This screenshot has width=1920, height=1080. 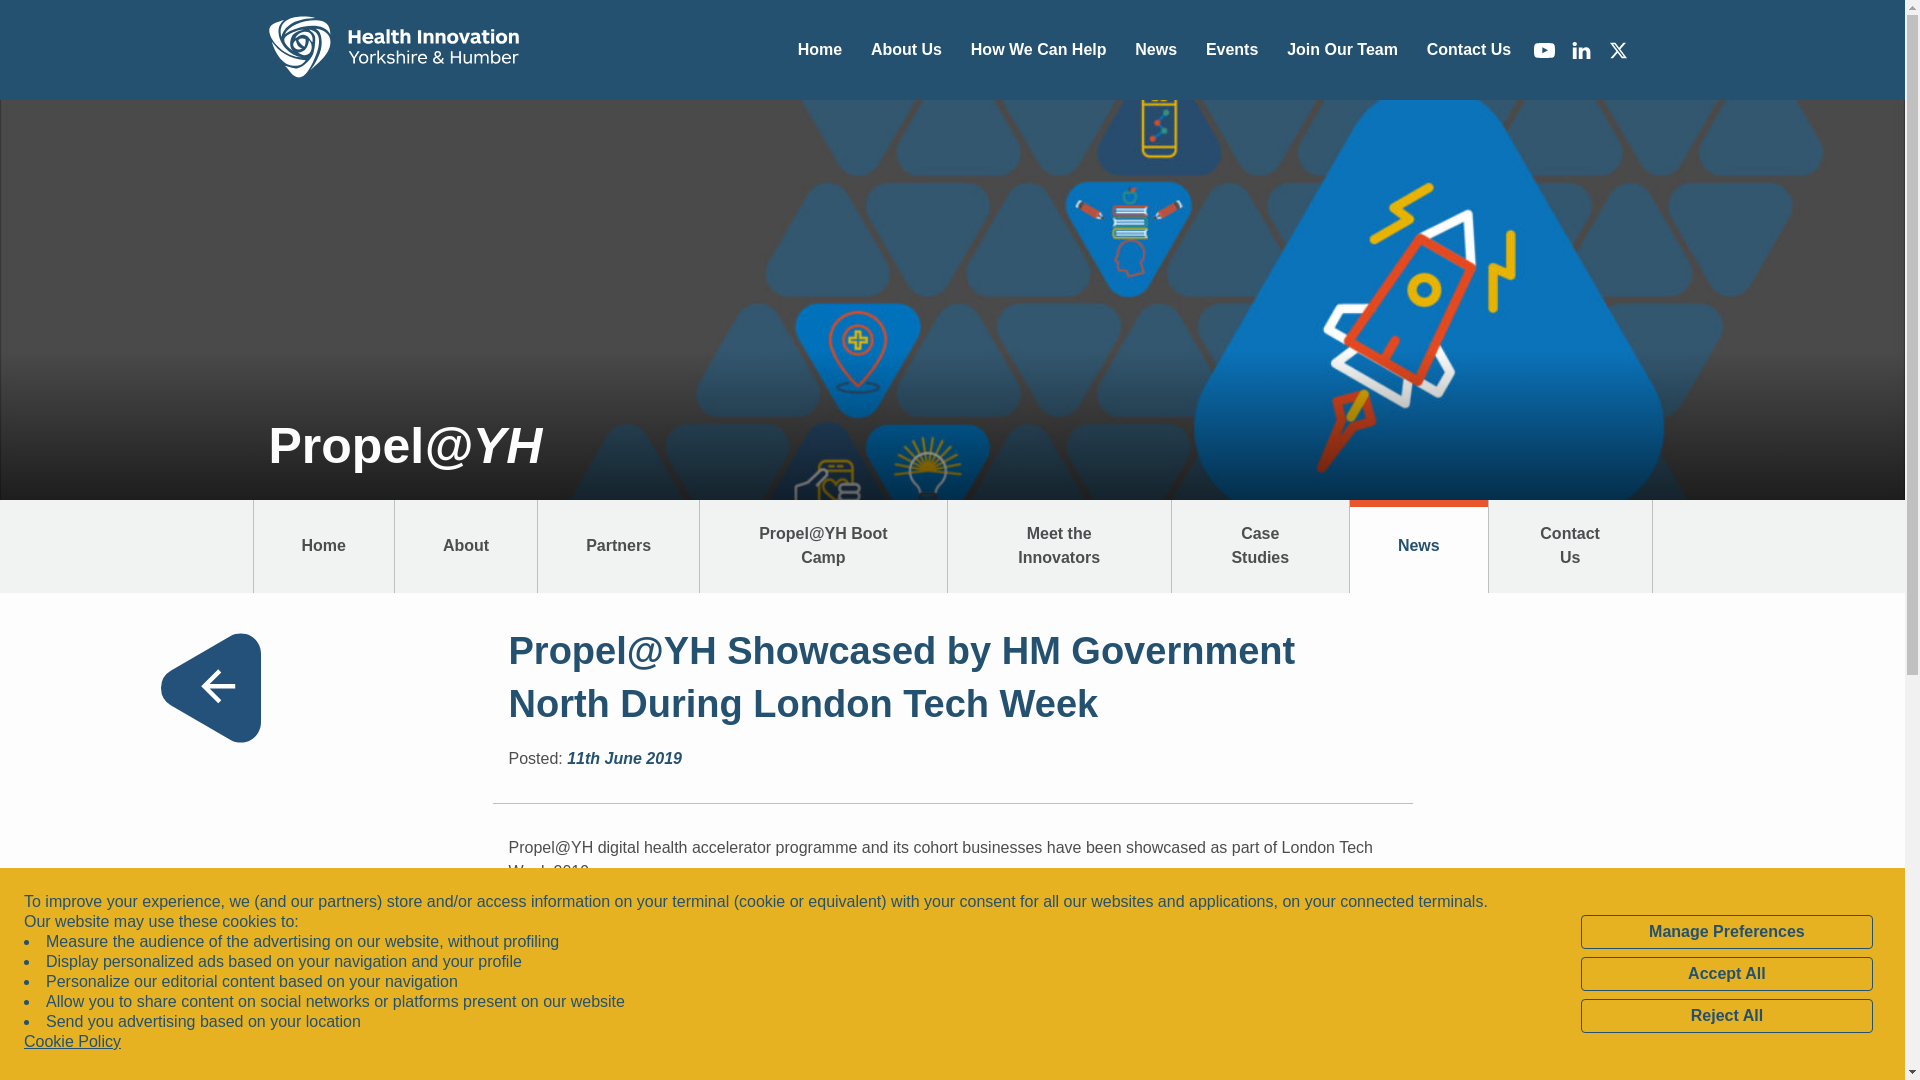 I want to click on Cookie Policy, so click(x=72, y=1042).